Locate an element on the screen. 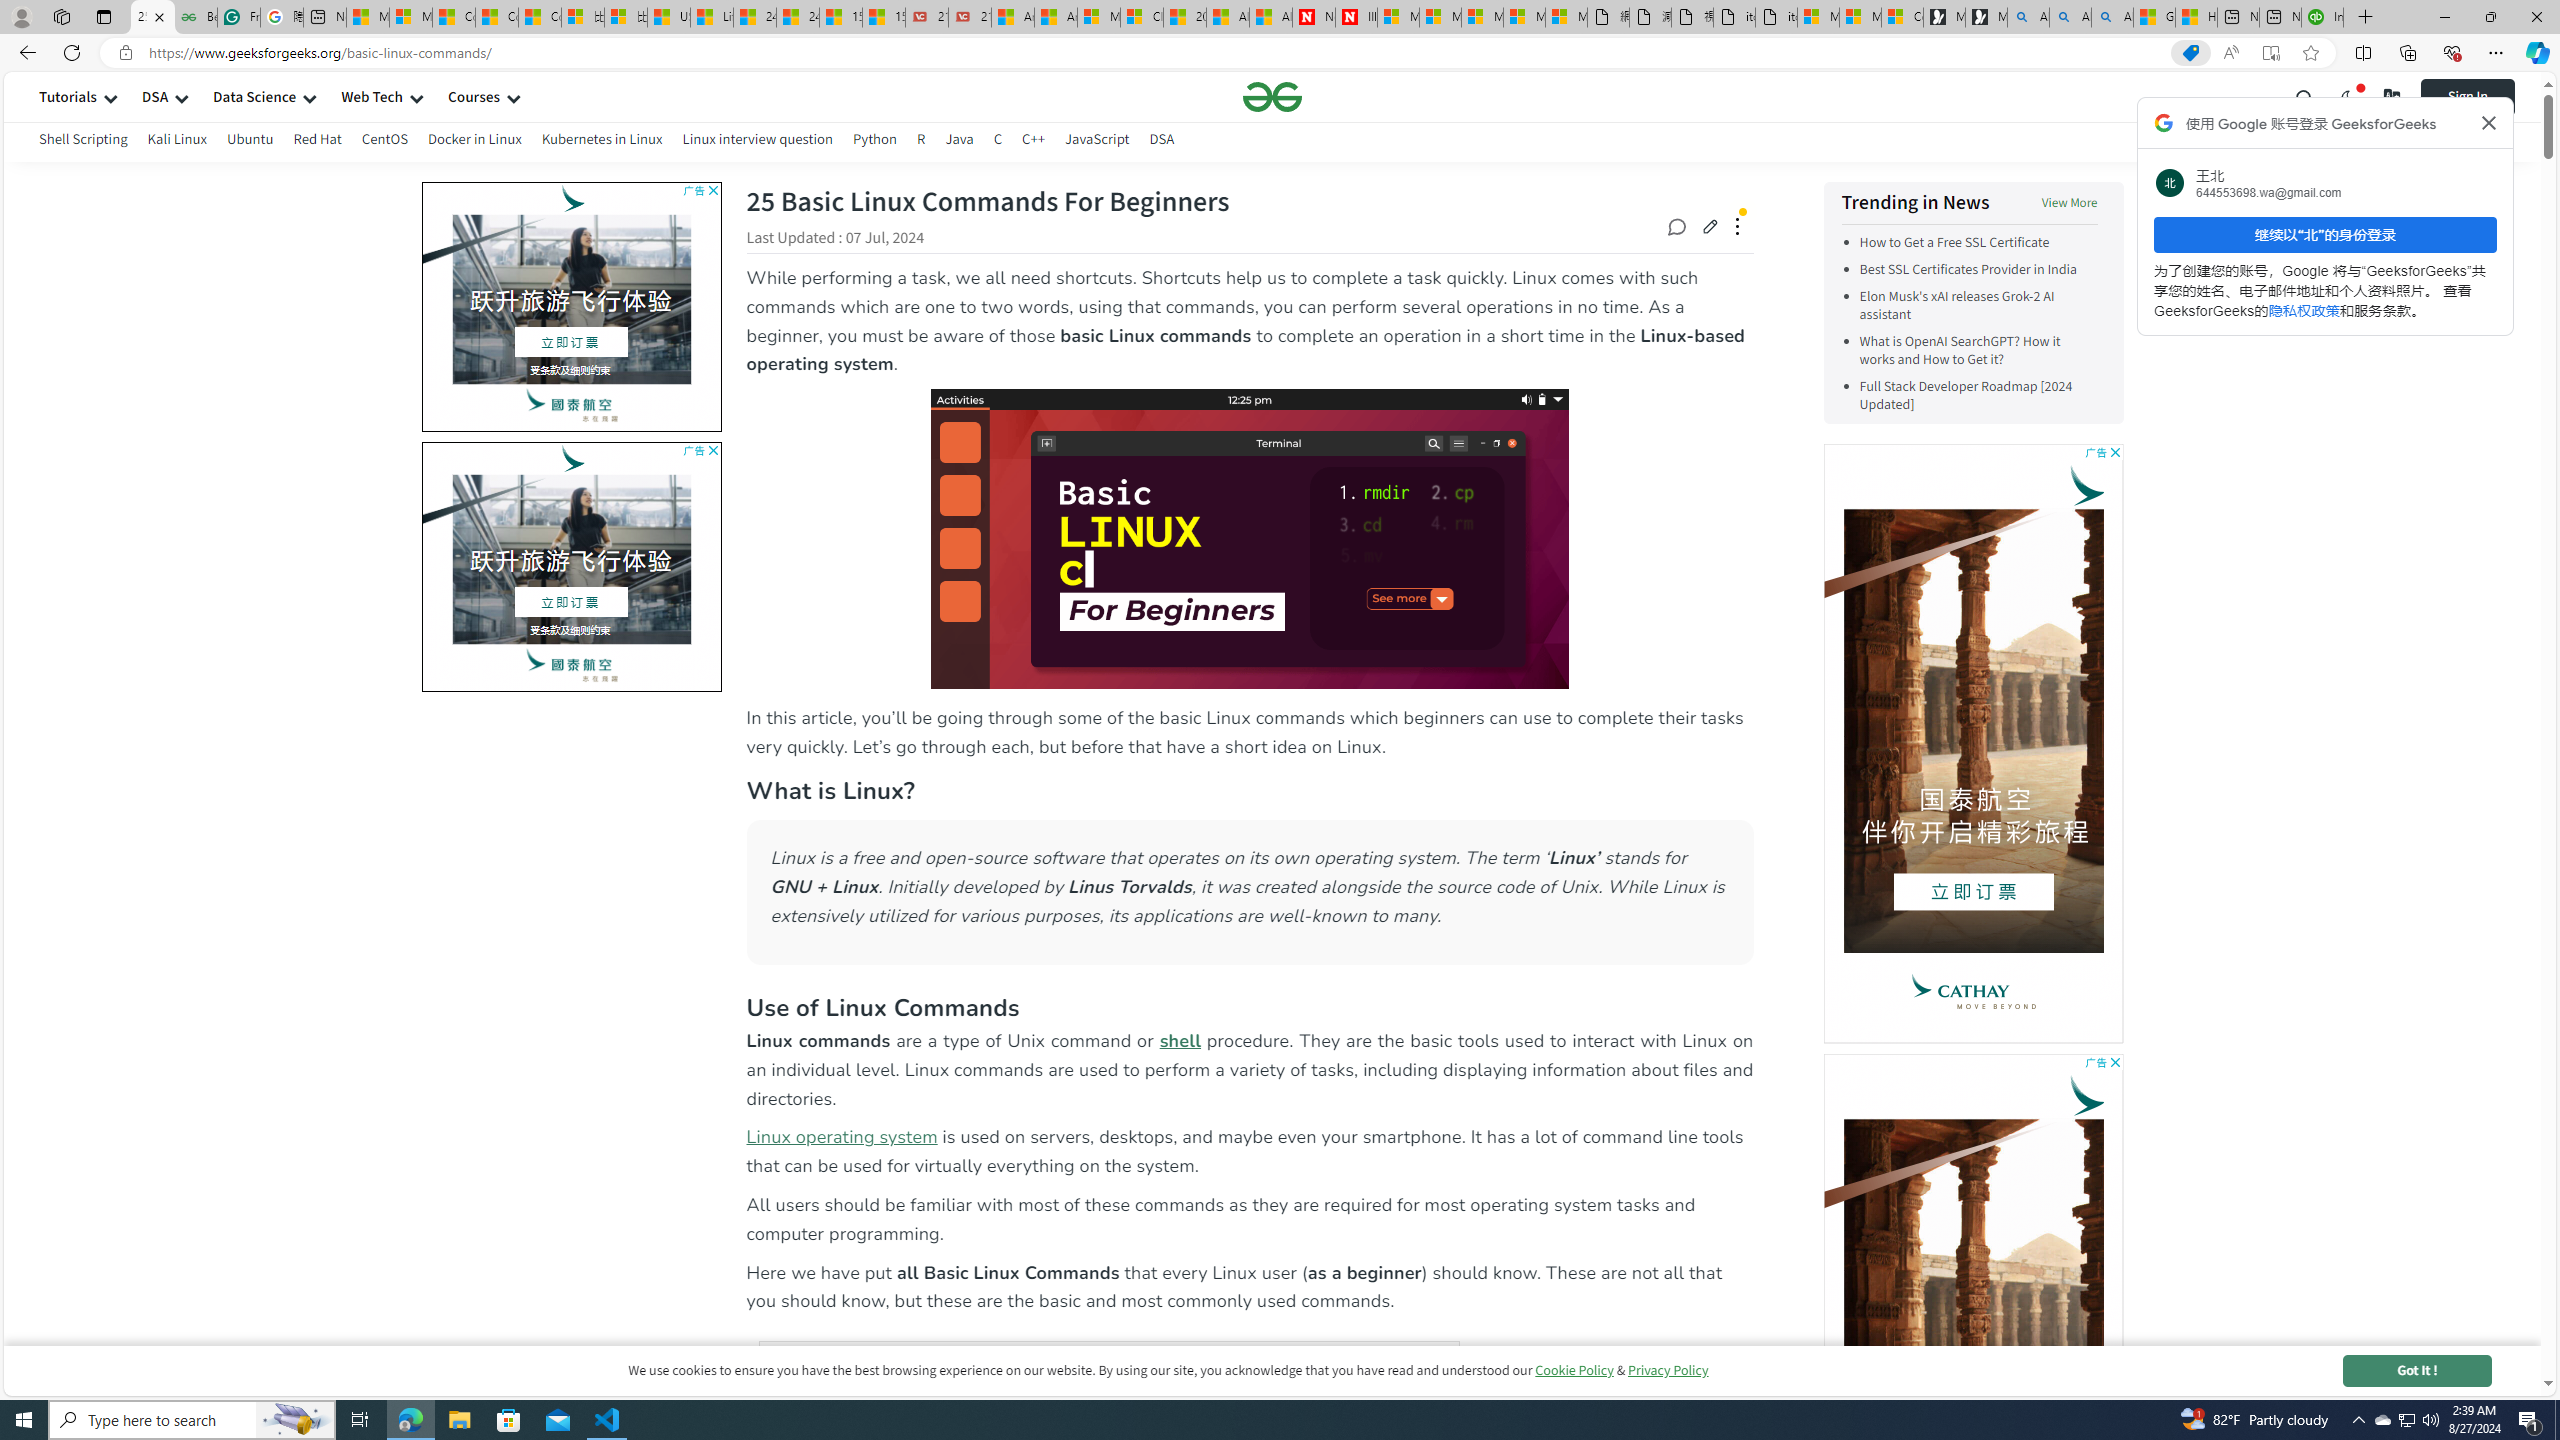 This screenshot has height=1440, width=2560. Ubuntu is located at coordinates (250, 139).